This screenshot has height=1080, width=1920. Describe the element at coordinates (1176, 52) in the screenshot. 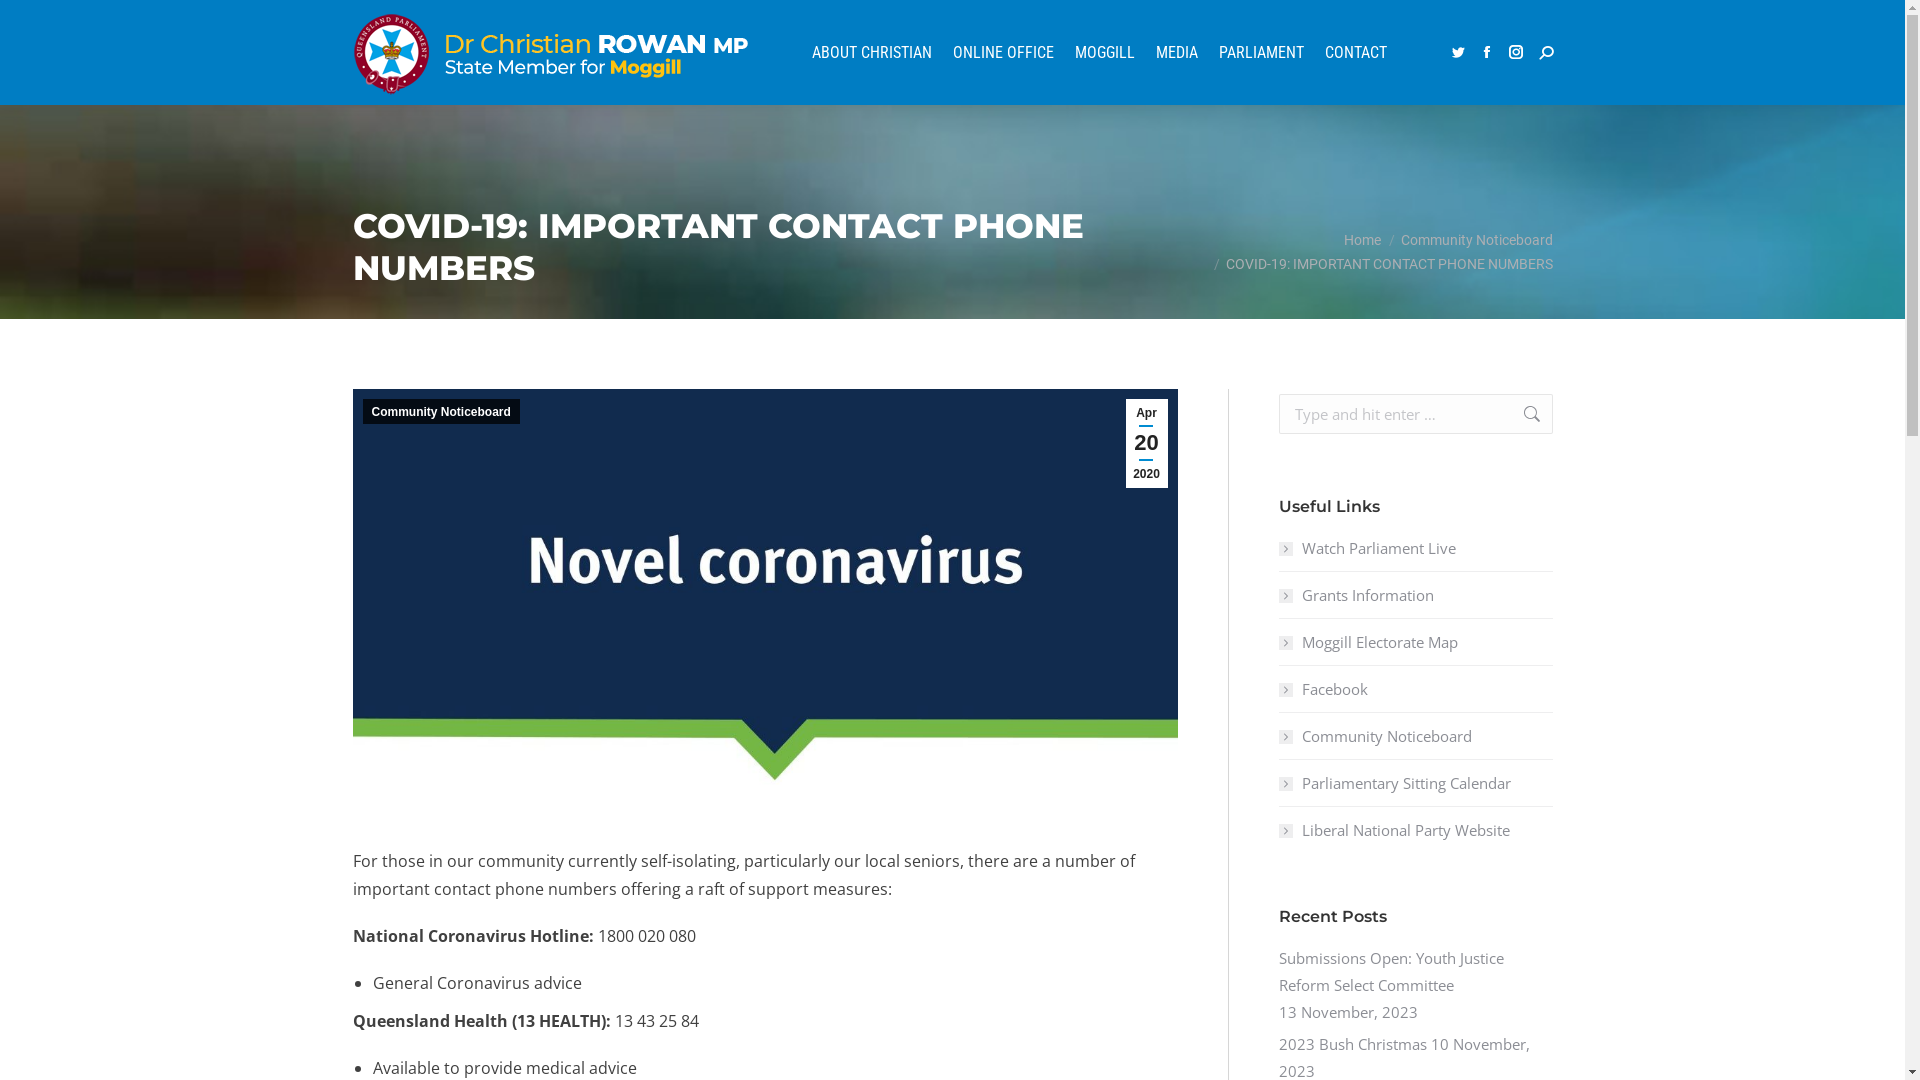

I see `MEDIA` at that location.